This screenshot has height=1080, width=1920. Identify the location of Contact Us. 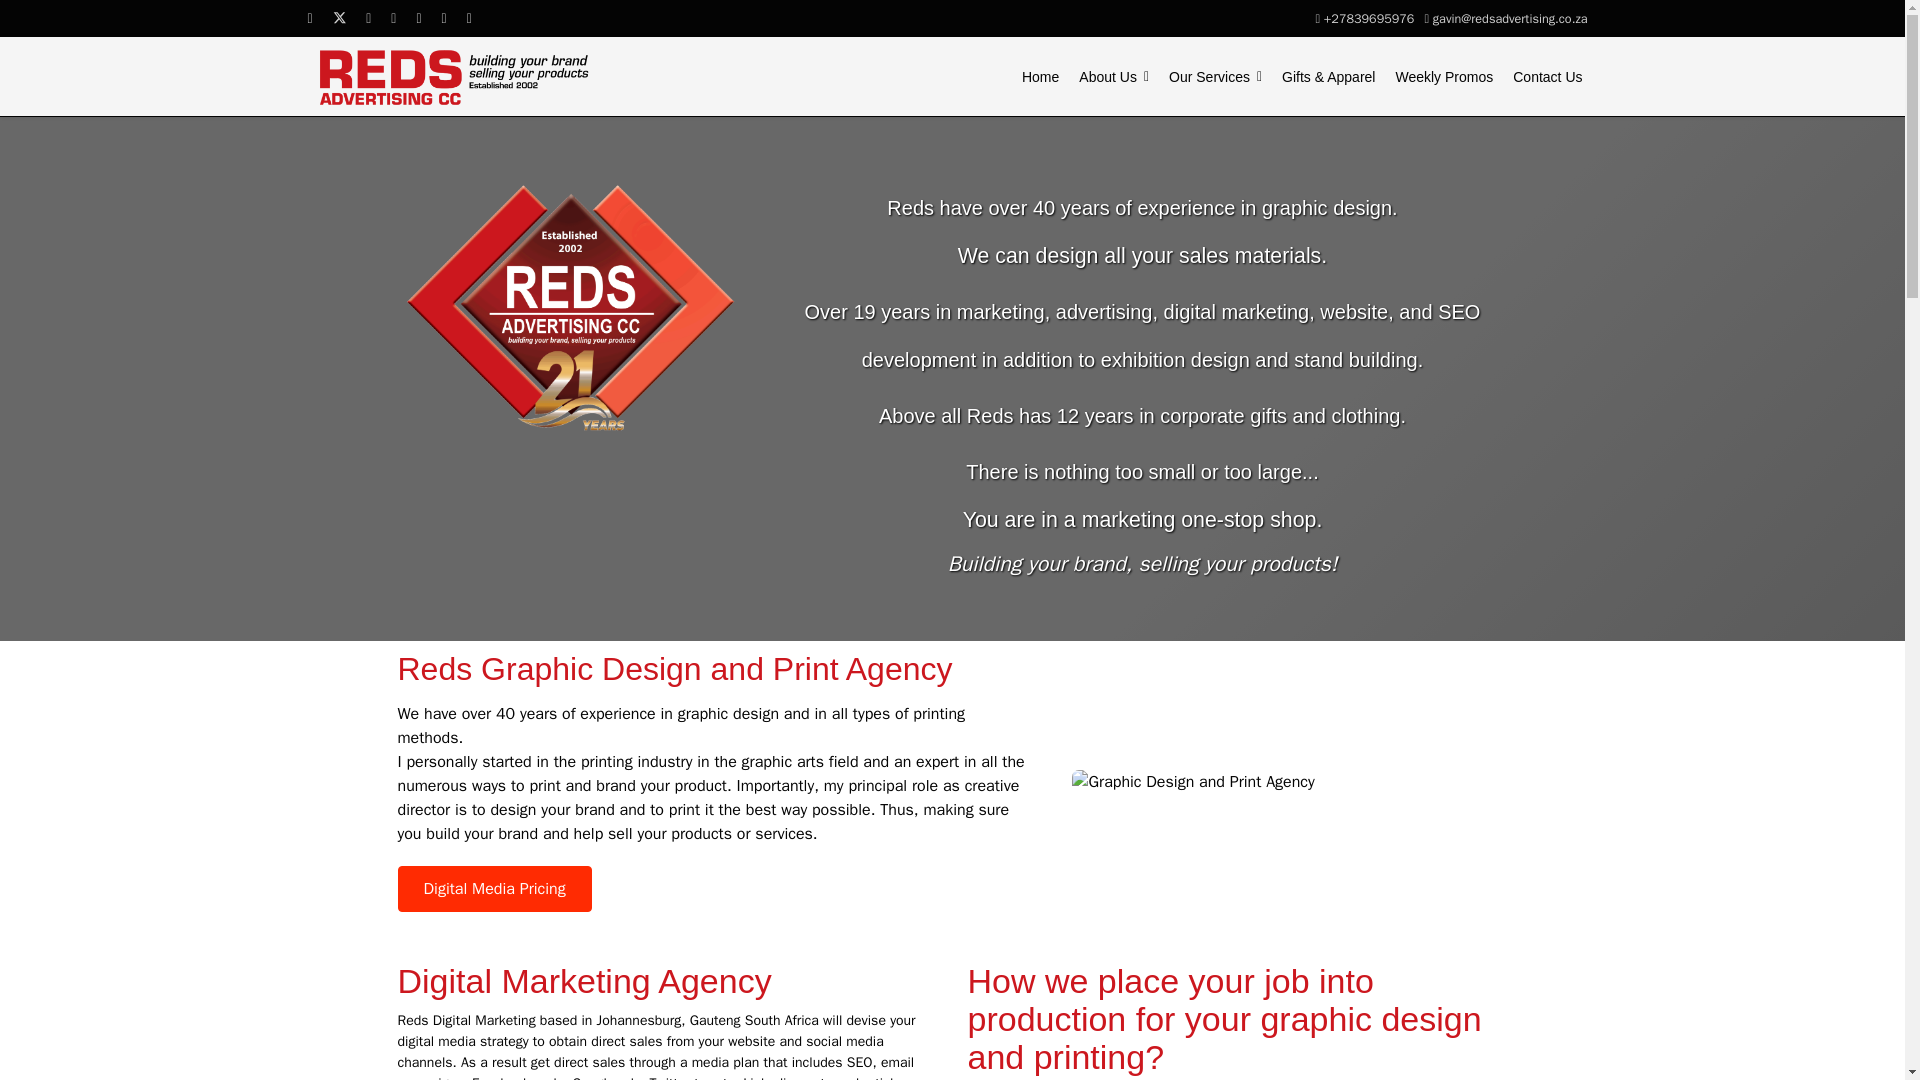
(1547, 76).